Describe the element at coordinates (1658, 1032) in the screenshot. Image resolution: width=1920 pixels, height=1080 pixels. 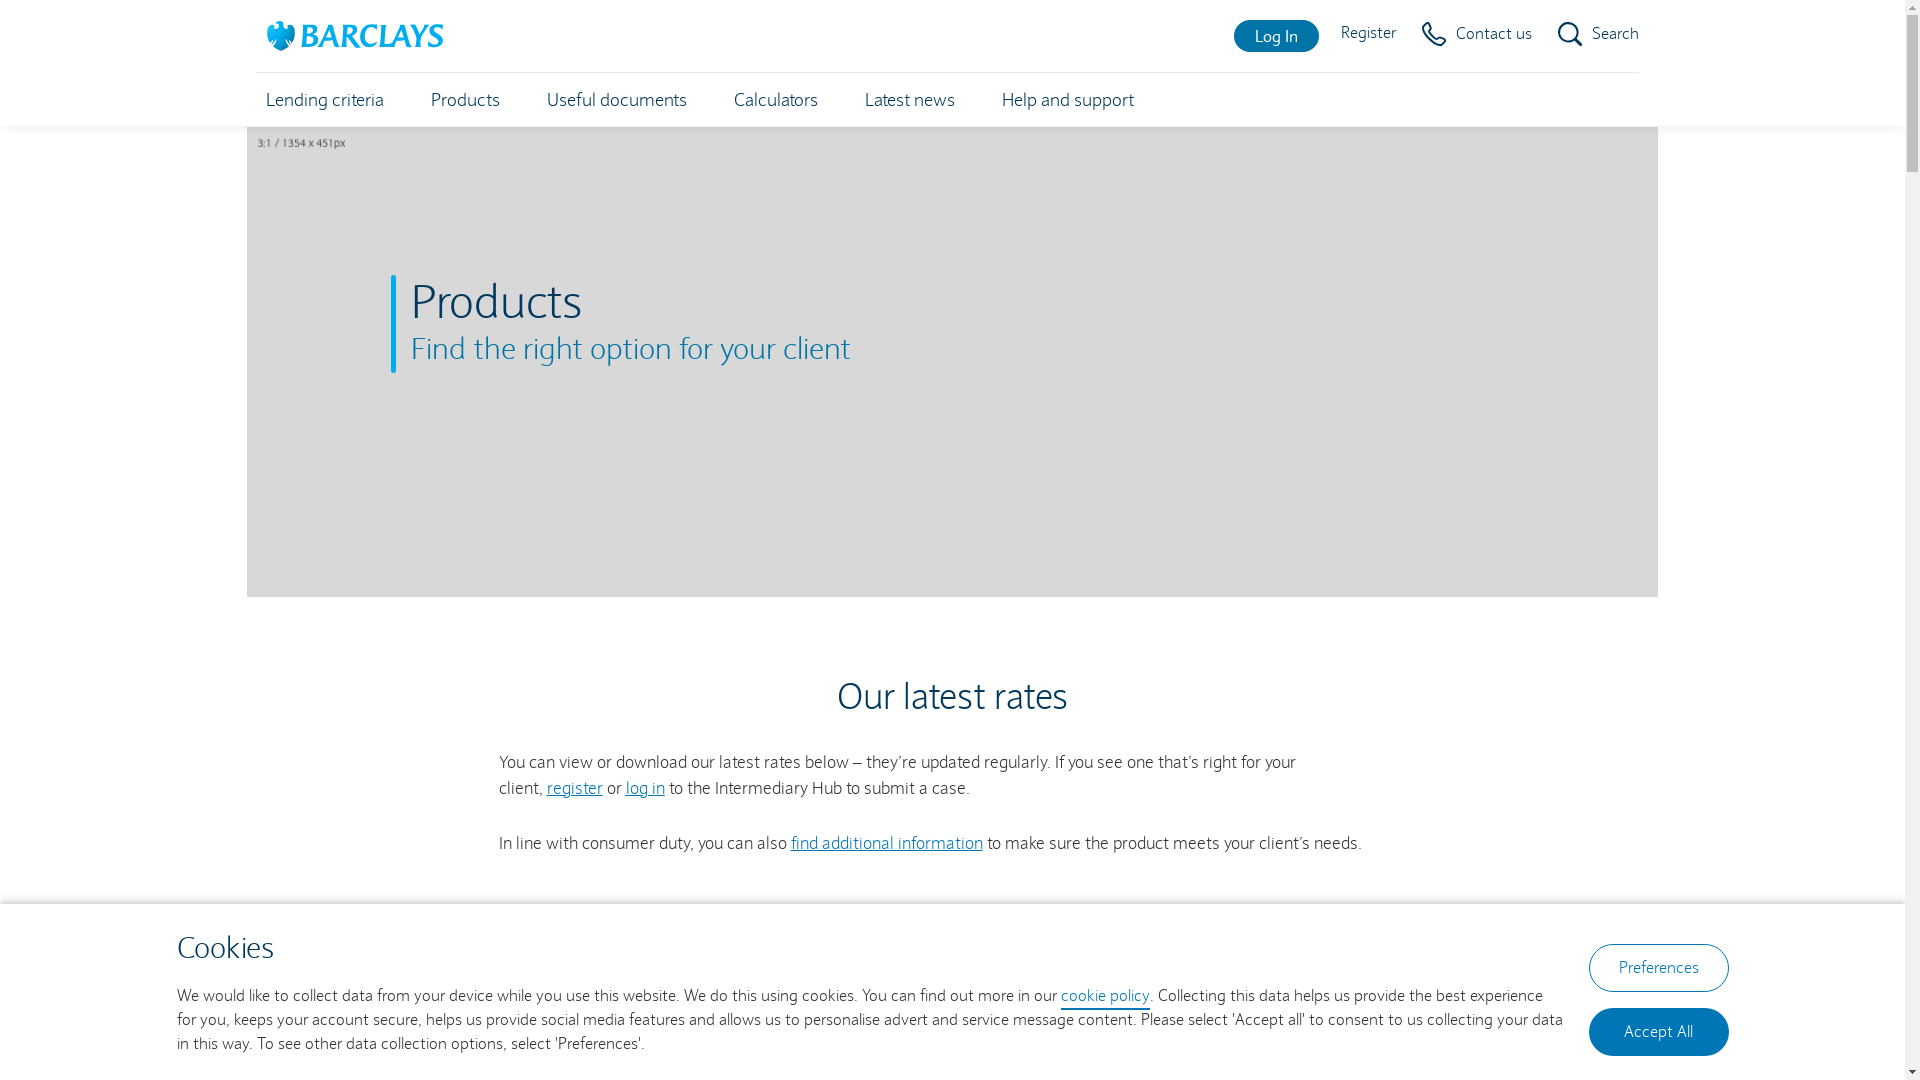
I see `Accept All` at that location.